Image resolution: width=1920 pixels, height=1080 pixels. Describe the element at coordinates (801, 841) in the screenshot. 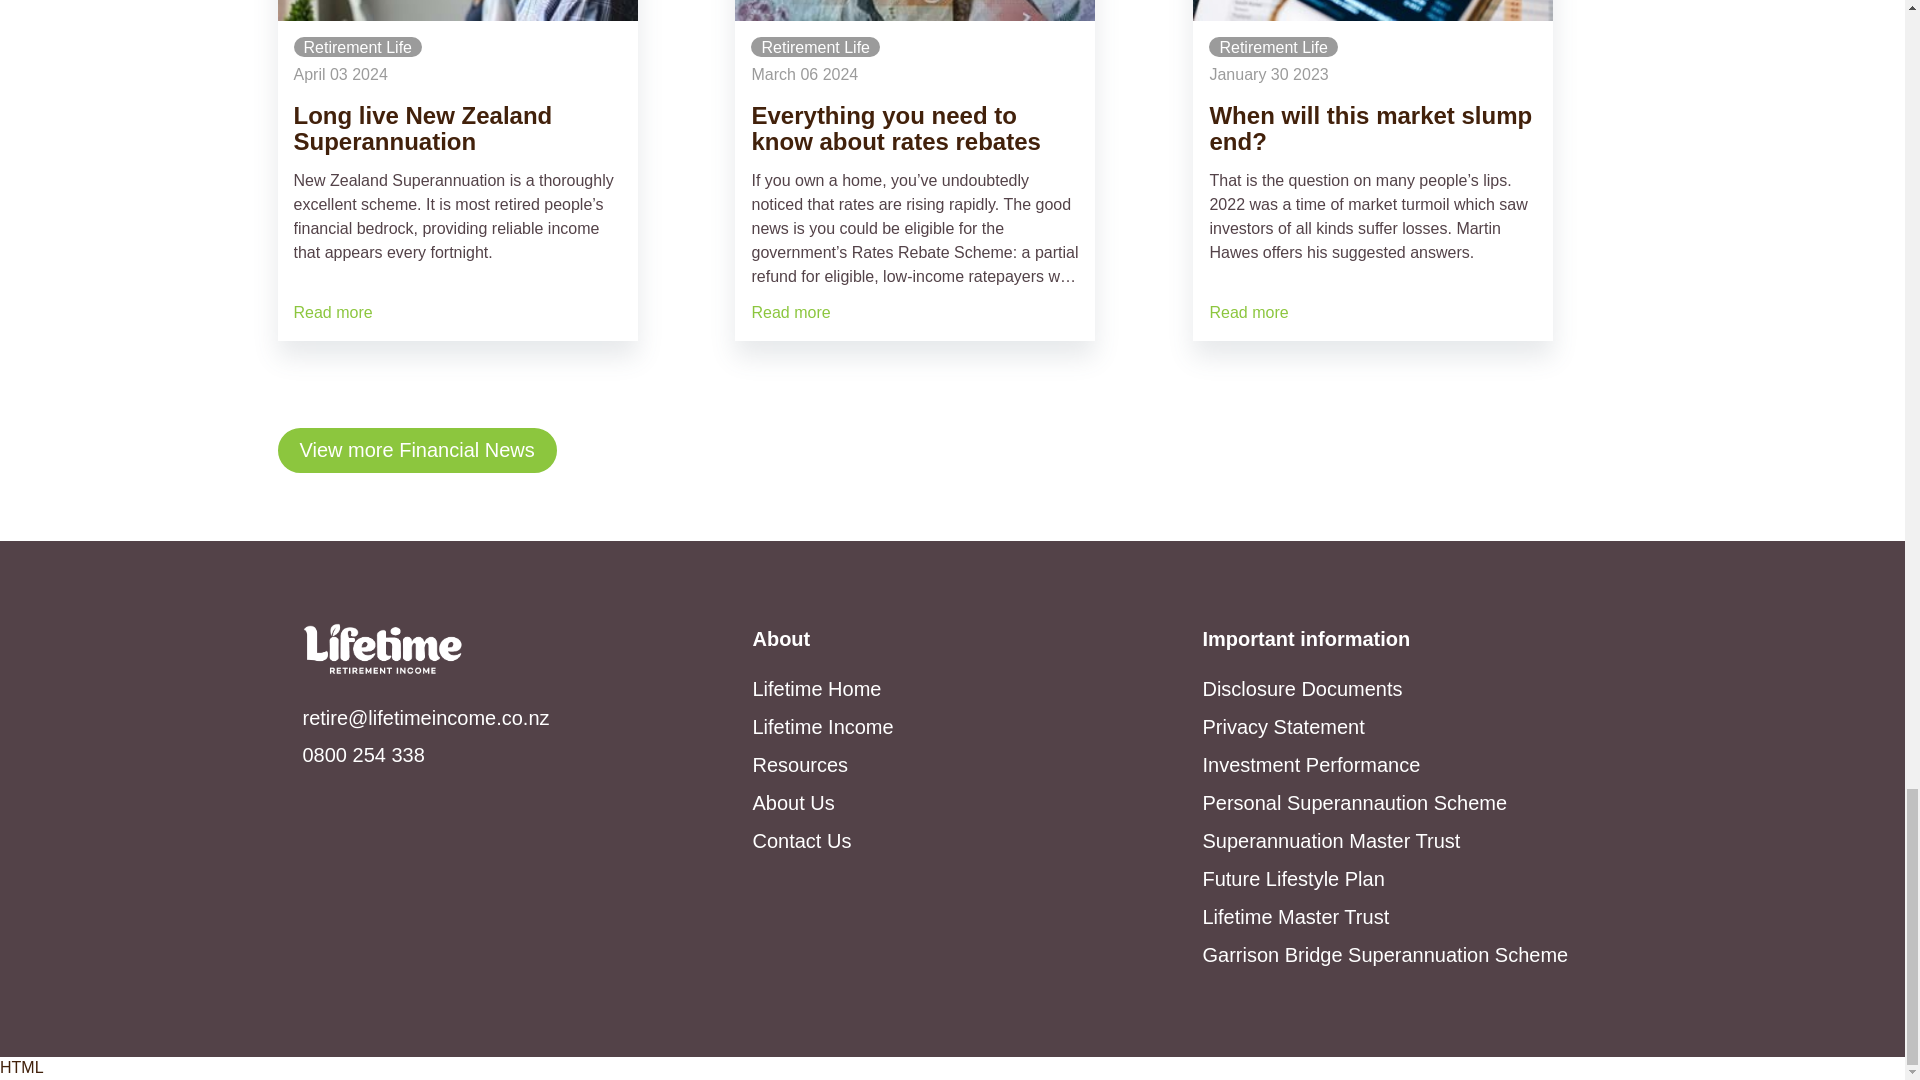

I see `Contact Us` at that location.